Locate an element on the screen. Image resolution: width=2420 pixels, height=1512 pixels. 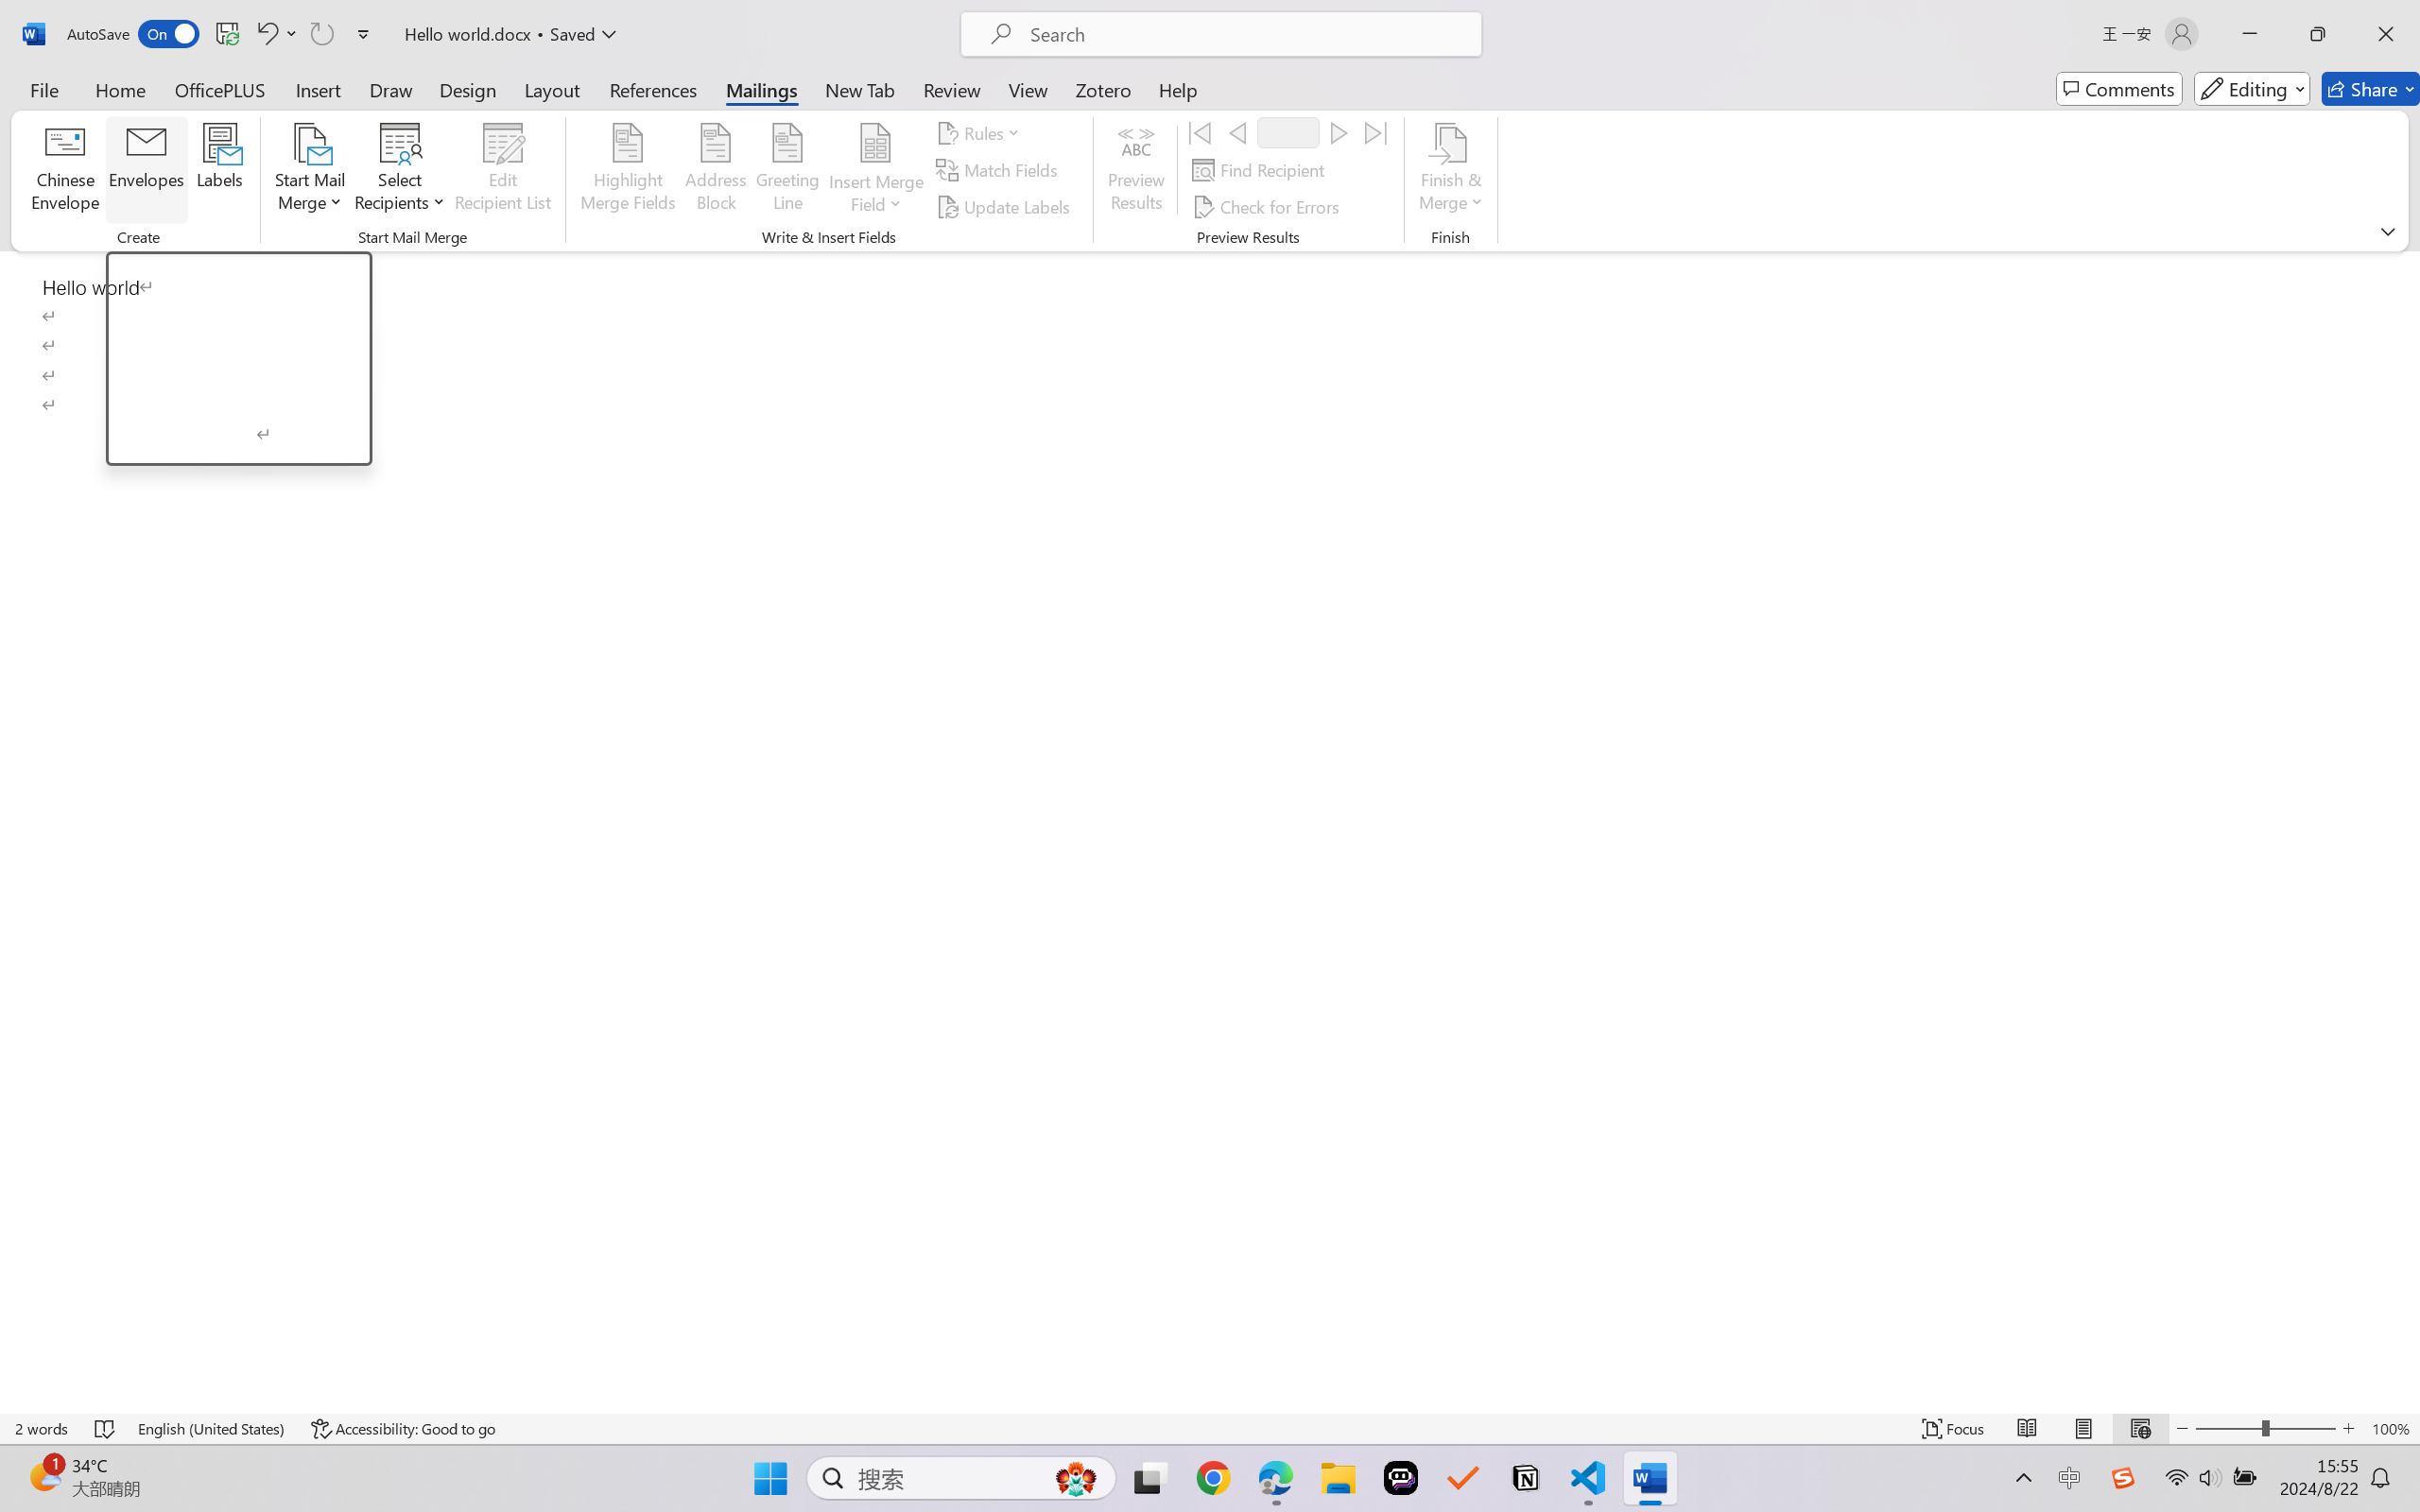
Can't Repeat is located at coordinates (321, 34).